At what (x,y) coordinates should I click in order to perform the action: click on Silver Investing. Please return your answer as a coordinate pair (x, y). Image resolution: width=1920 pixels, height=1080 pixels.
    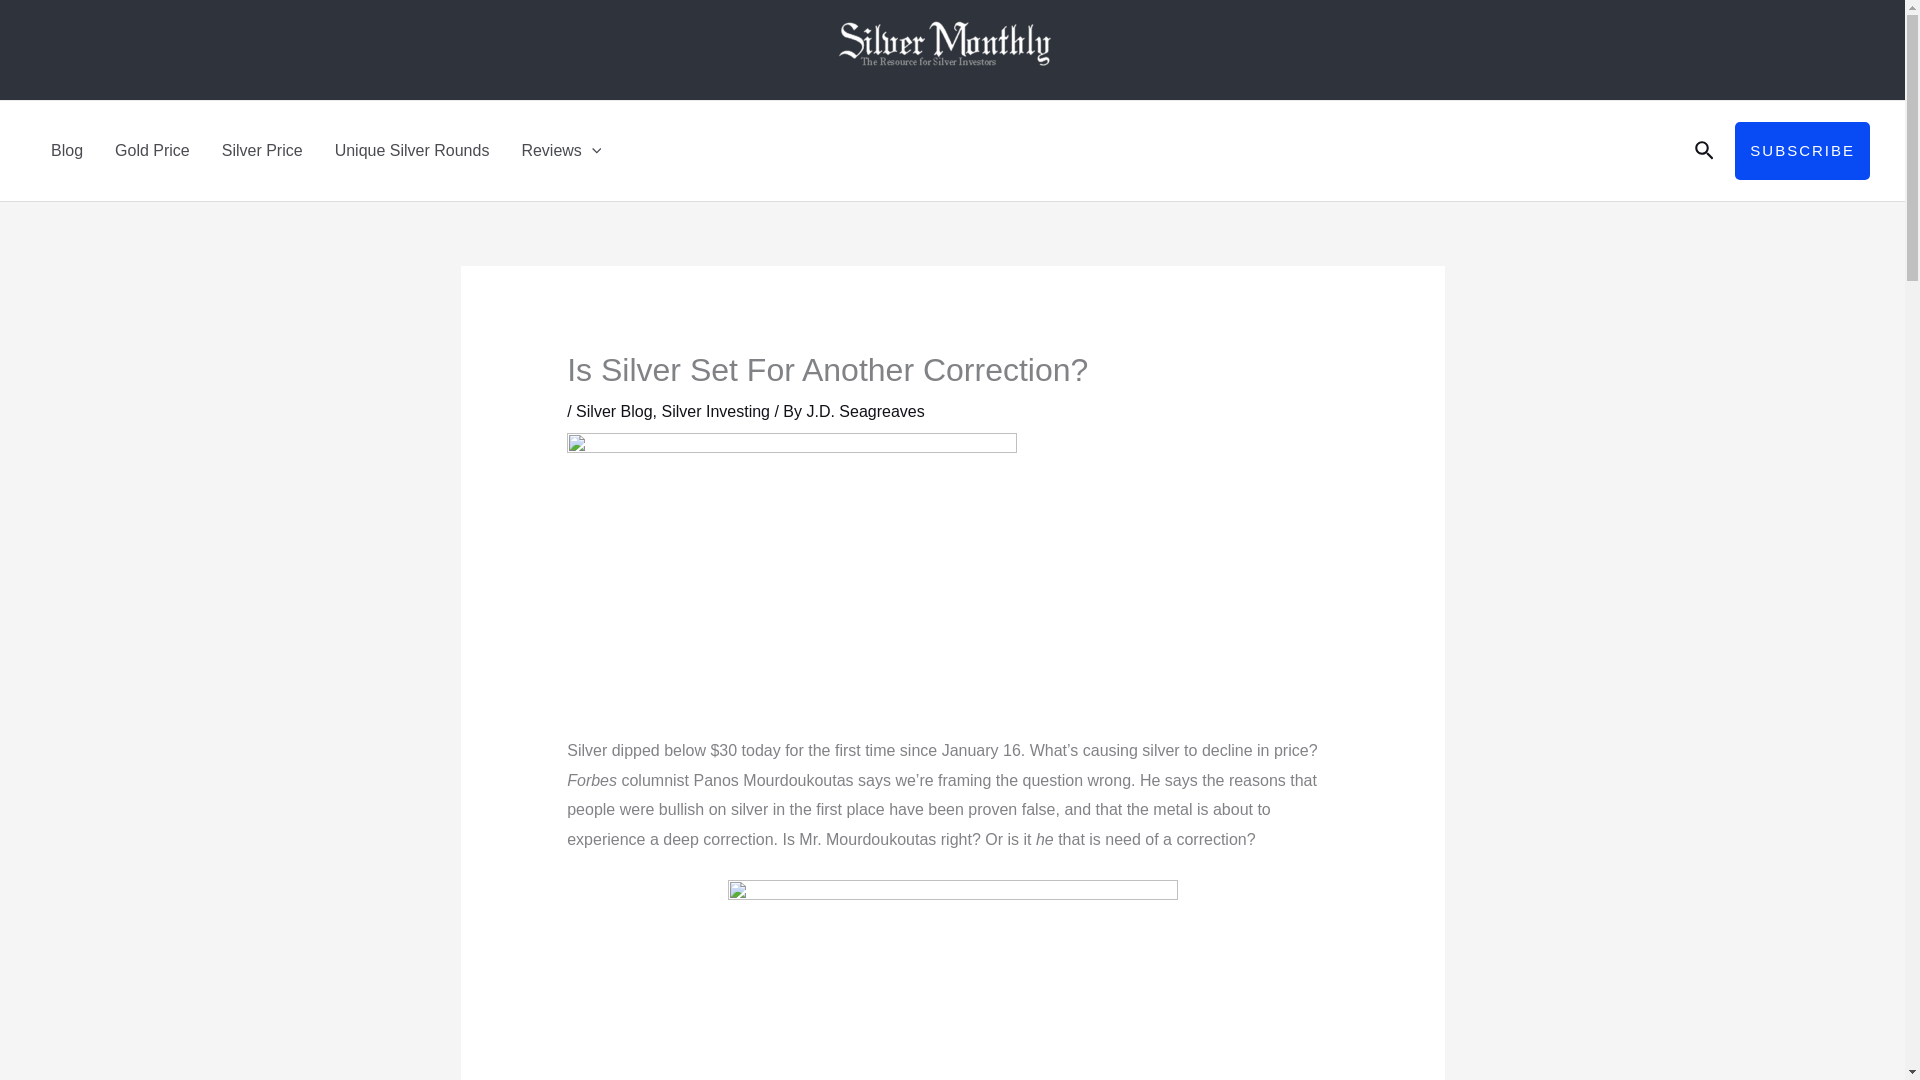
    Looking at the image, I should click on (714, 411).